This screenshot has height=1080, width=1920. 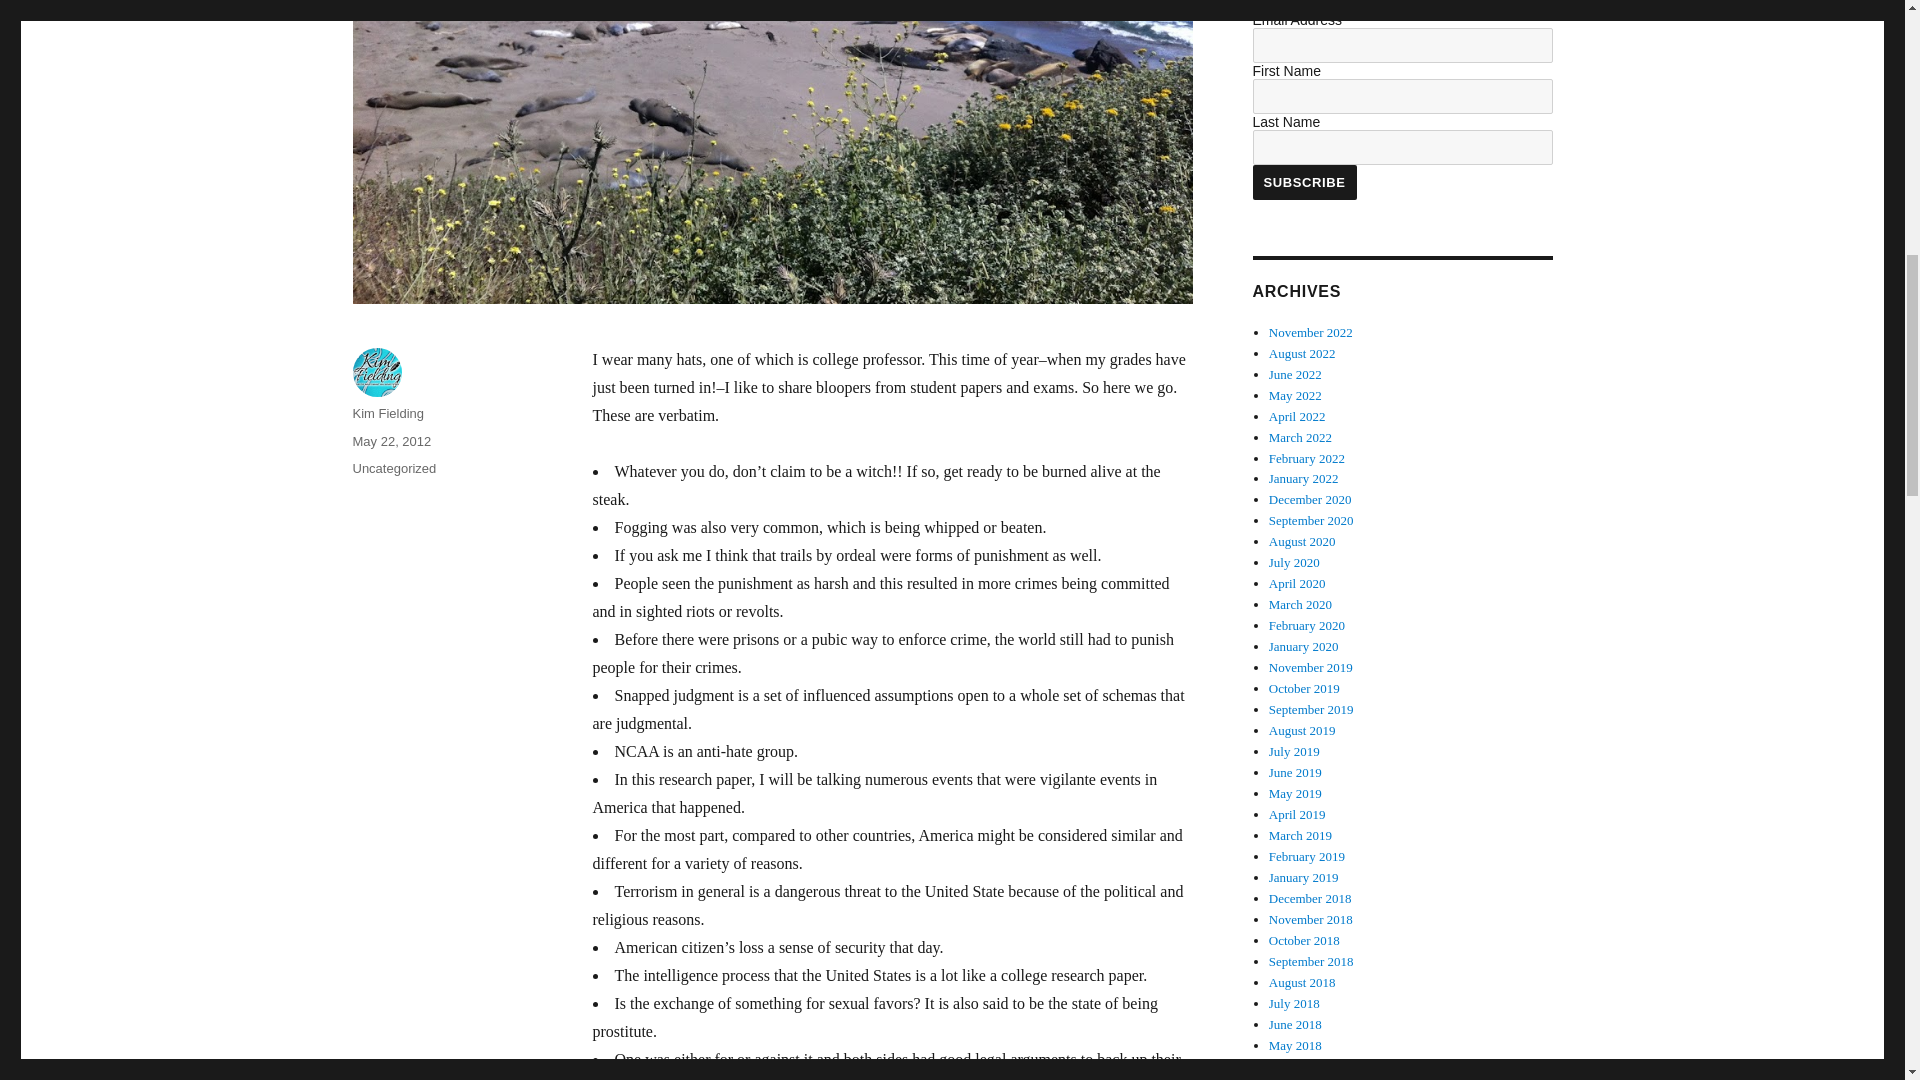 What do you see at coordinates (393, 468) in the screenshot?
I see `Uncategorized` at bounding box center [393, 468].